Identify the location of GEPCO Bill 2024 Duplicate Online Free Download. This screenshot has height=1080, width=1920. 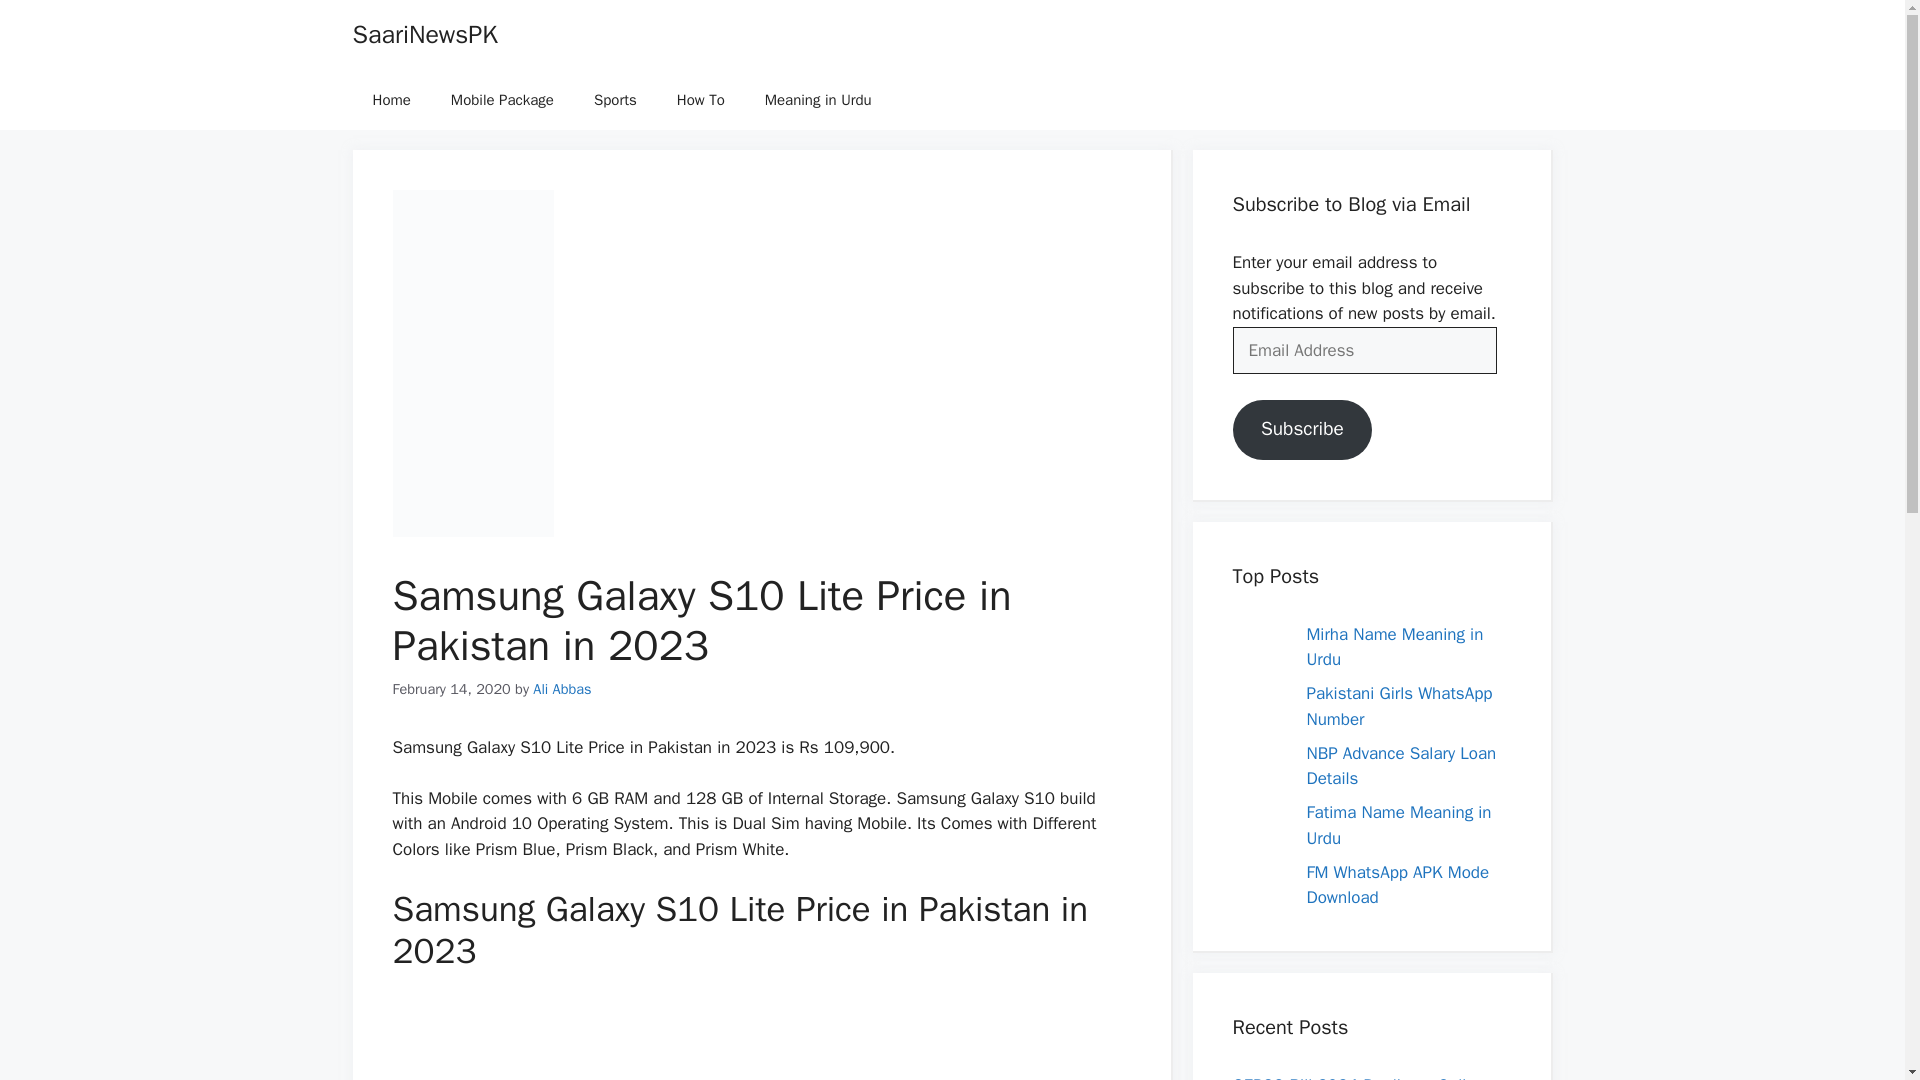
(1358, 1077).